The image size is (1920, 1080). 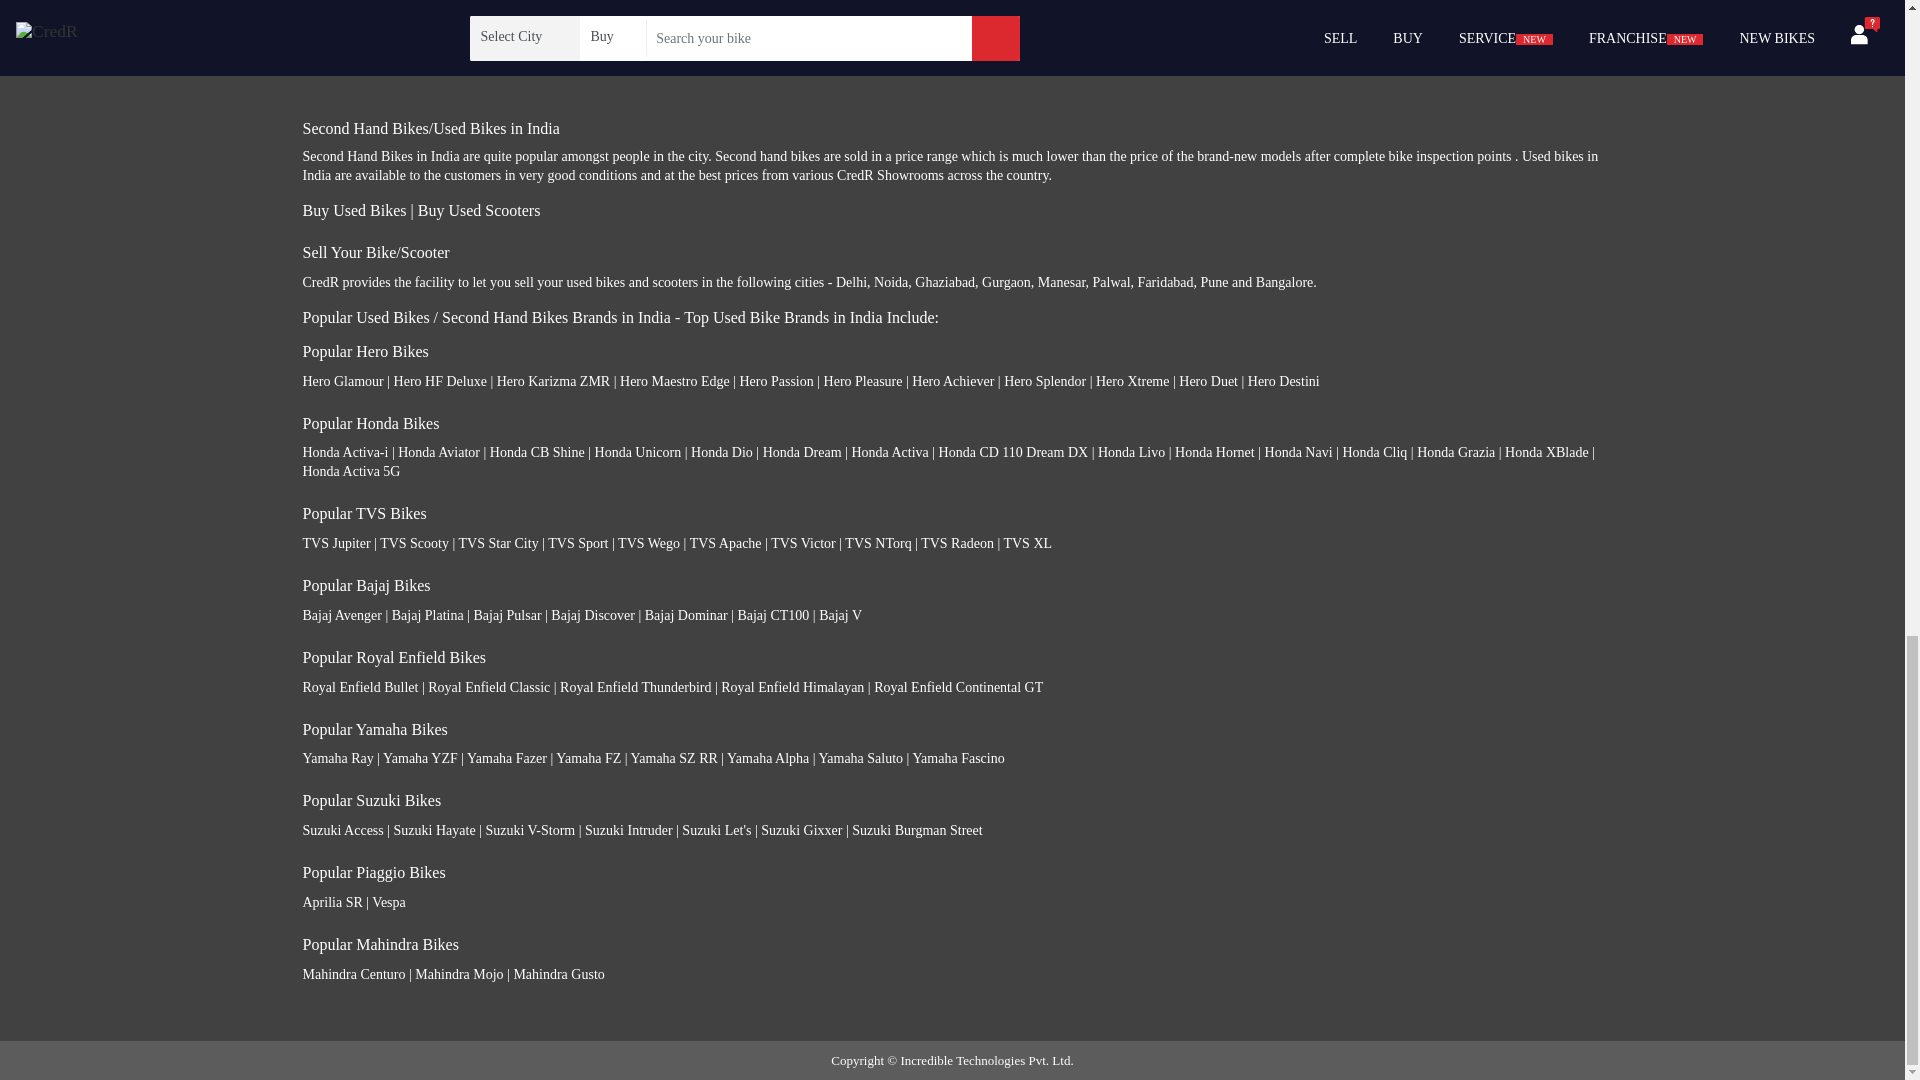 I want to click on Hero HF Deluxe, so click(x=440, y=380).